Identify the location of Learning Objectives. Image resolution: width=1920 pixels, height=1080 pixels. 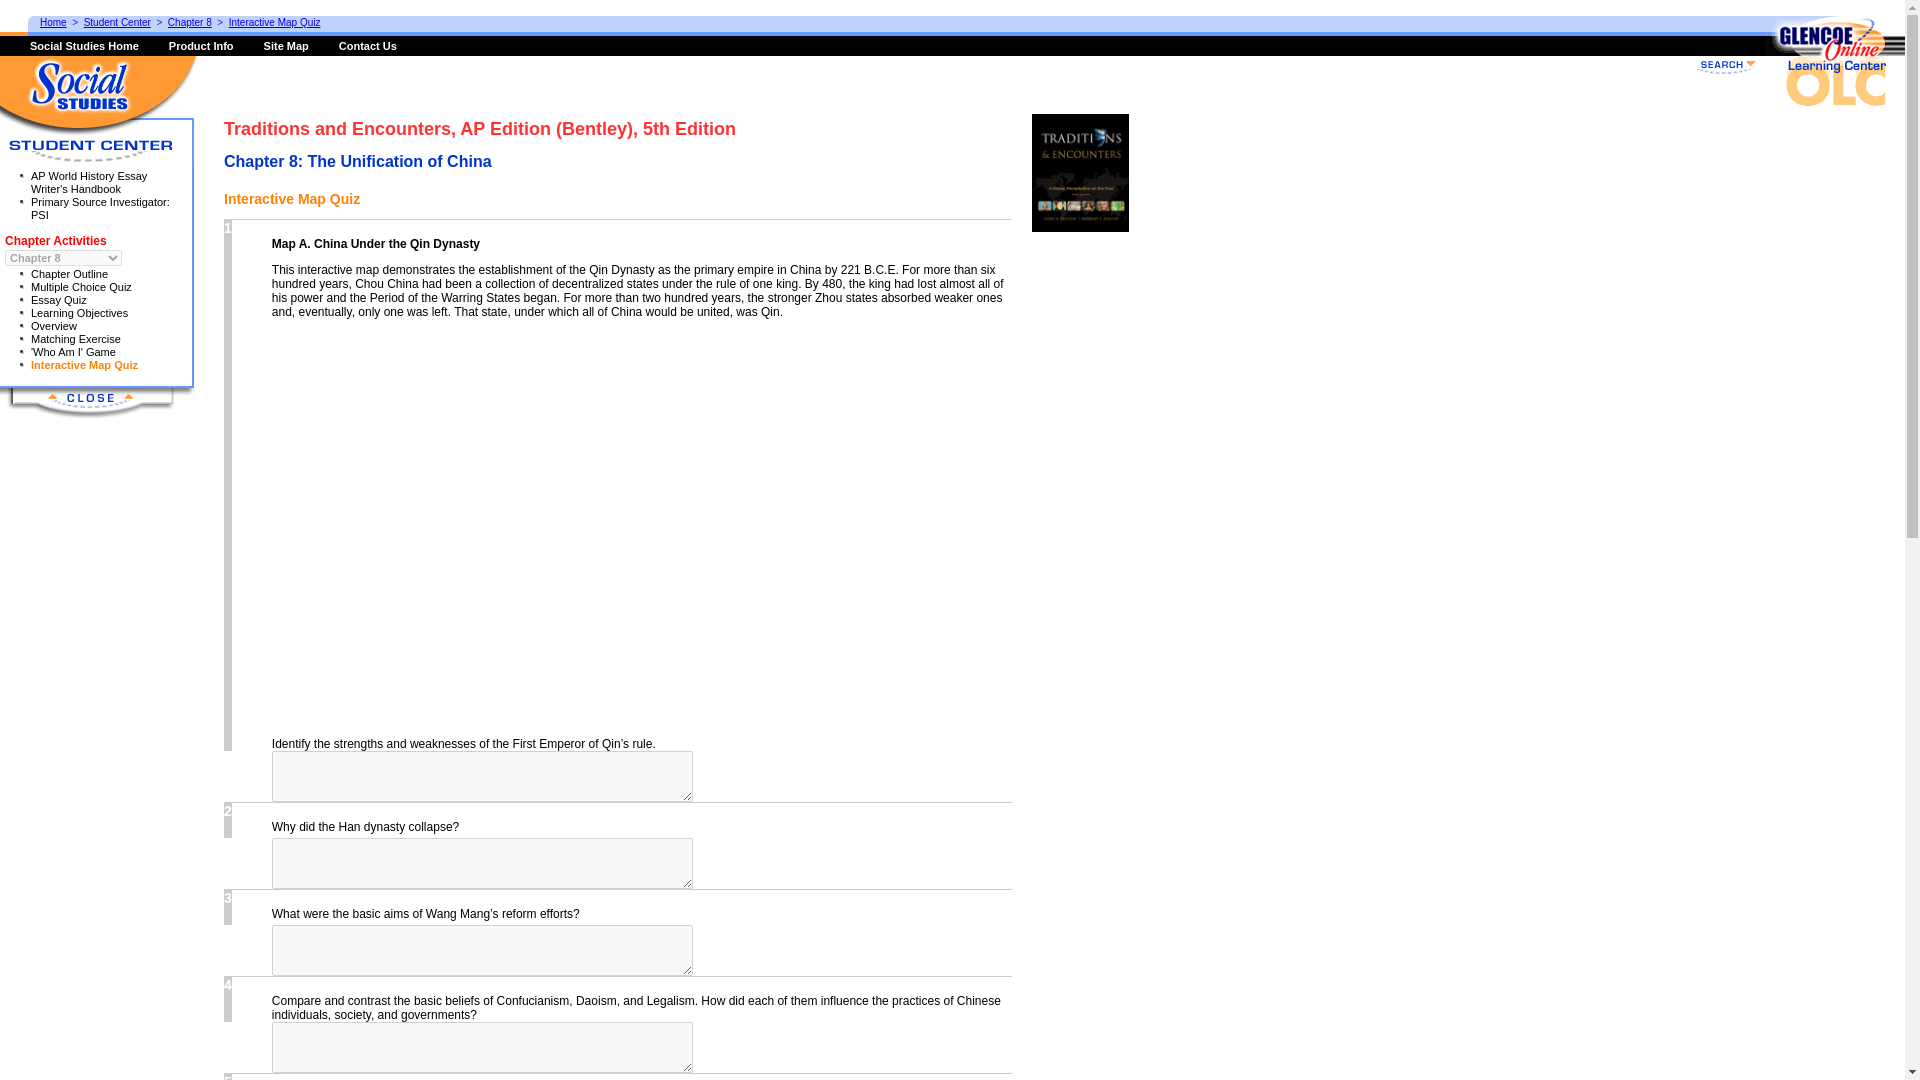
(79, 312).